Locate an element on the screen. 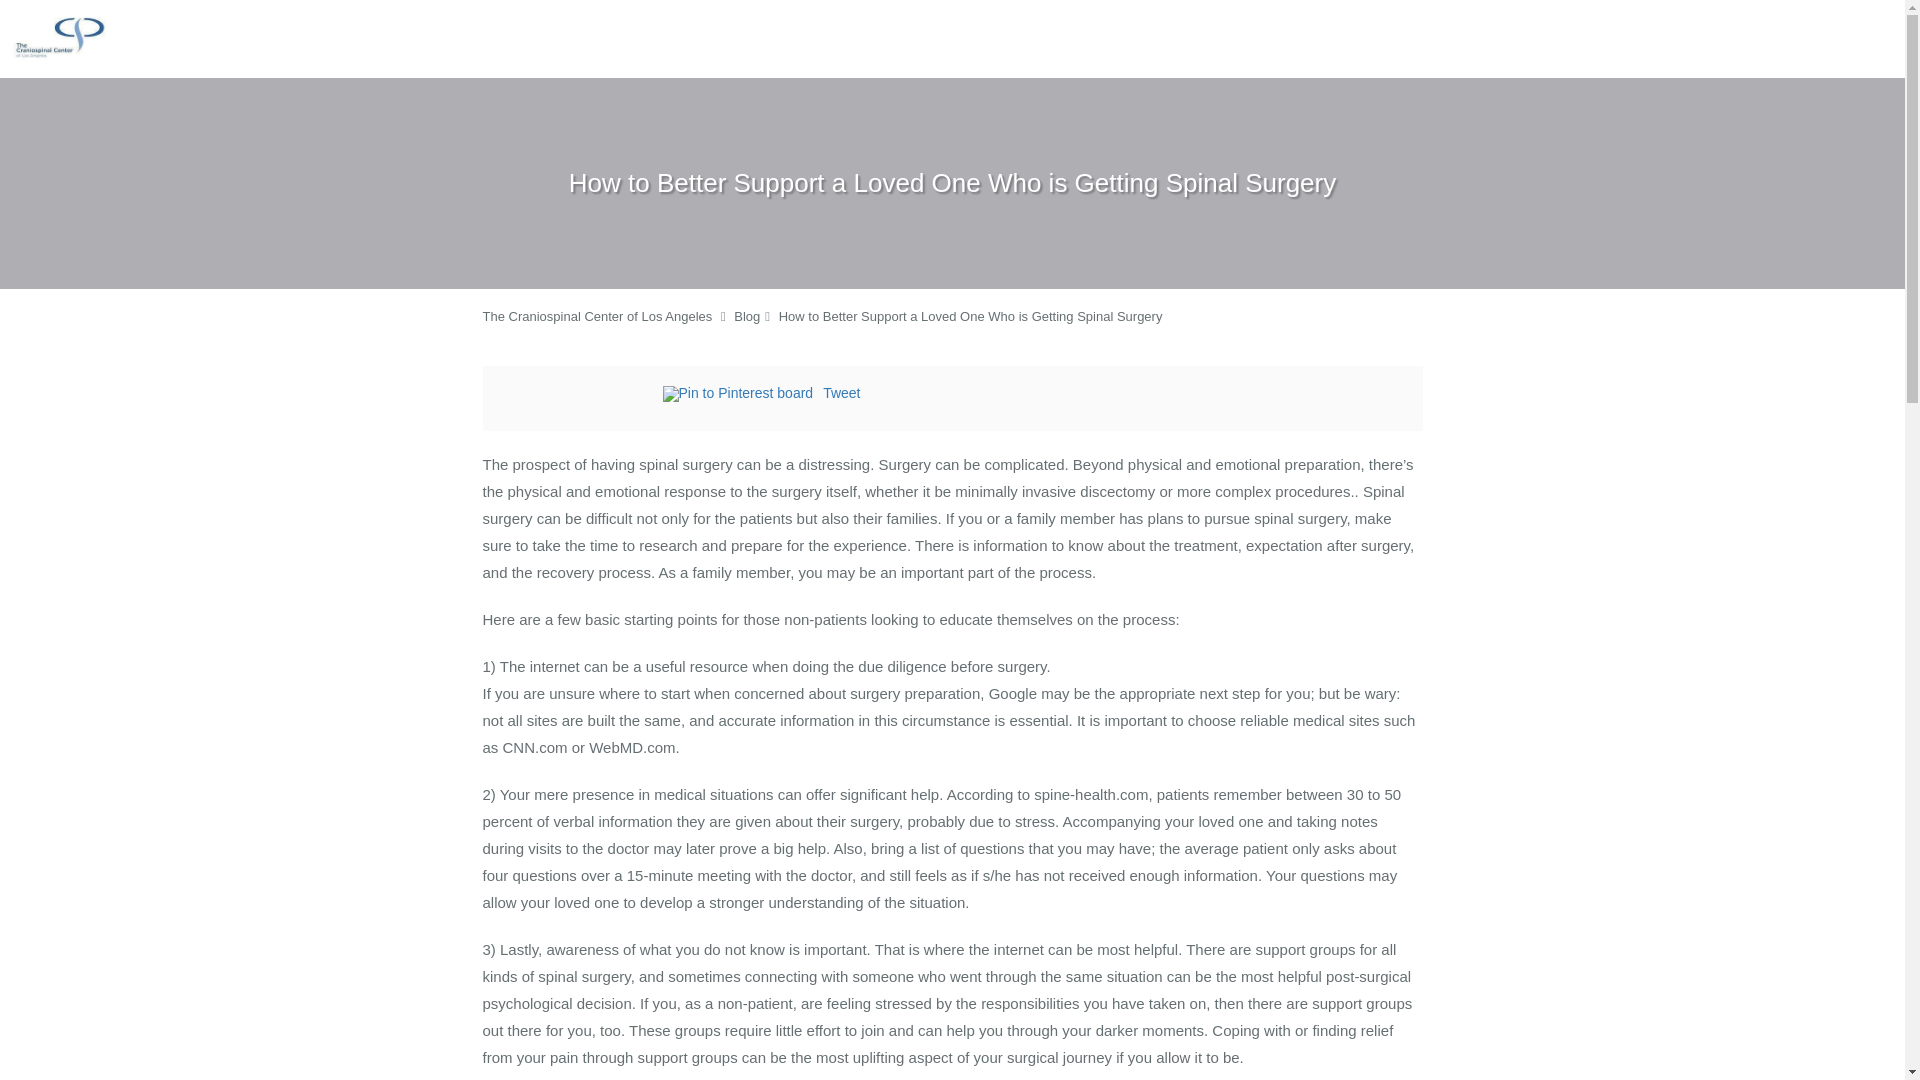 This screenshot has width=1920, height=1080. Tweet is located at coordinates (842, 392).